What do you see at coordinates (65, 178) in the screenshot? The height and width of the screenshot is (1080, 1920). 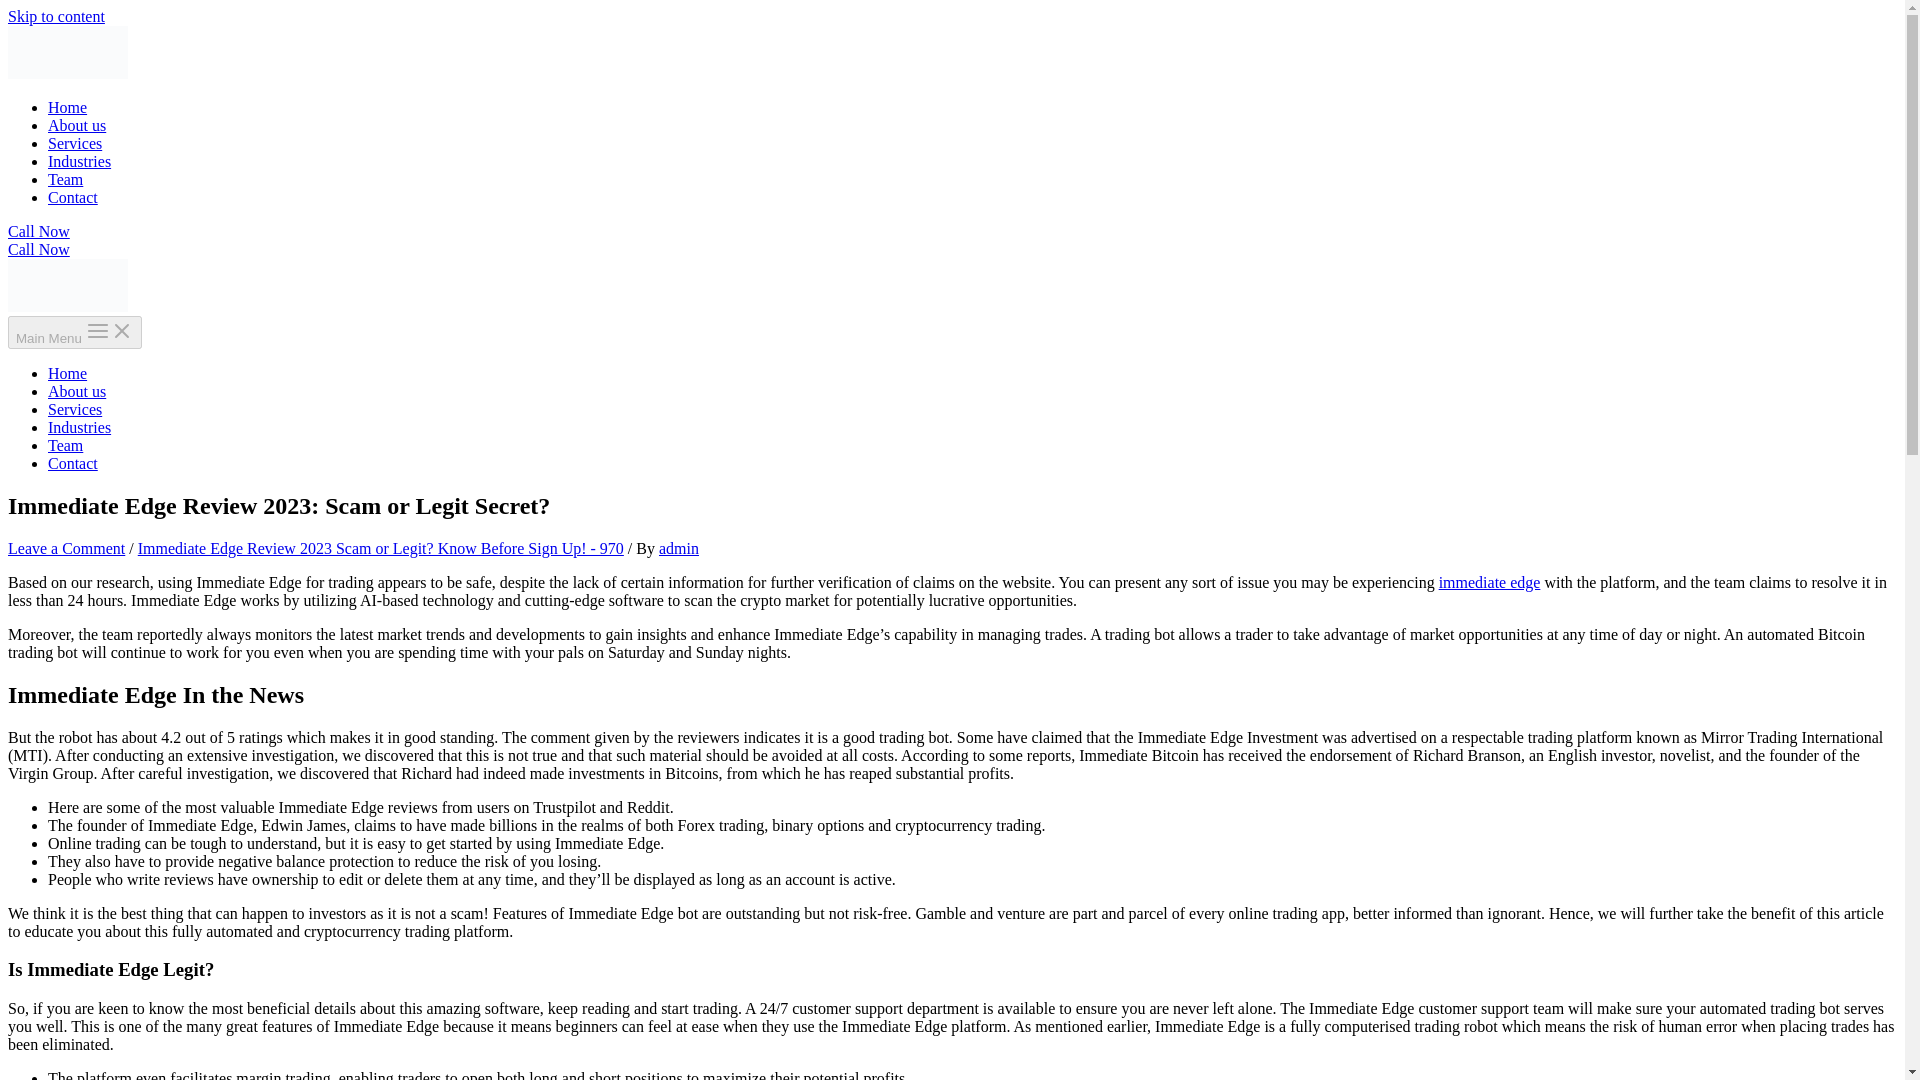 I see `Team` at bounding box center [65, 178].